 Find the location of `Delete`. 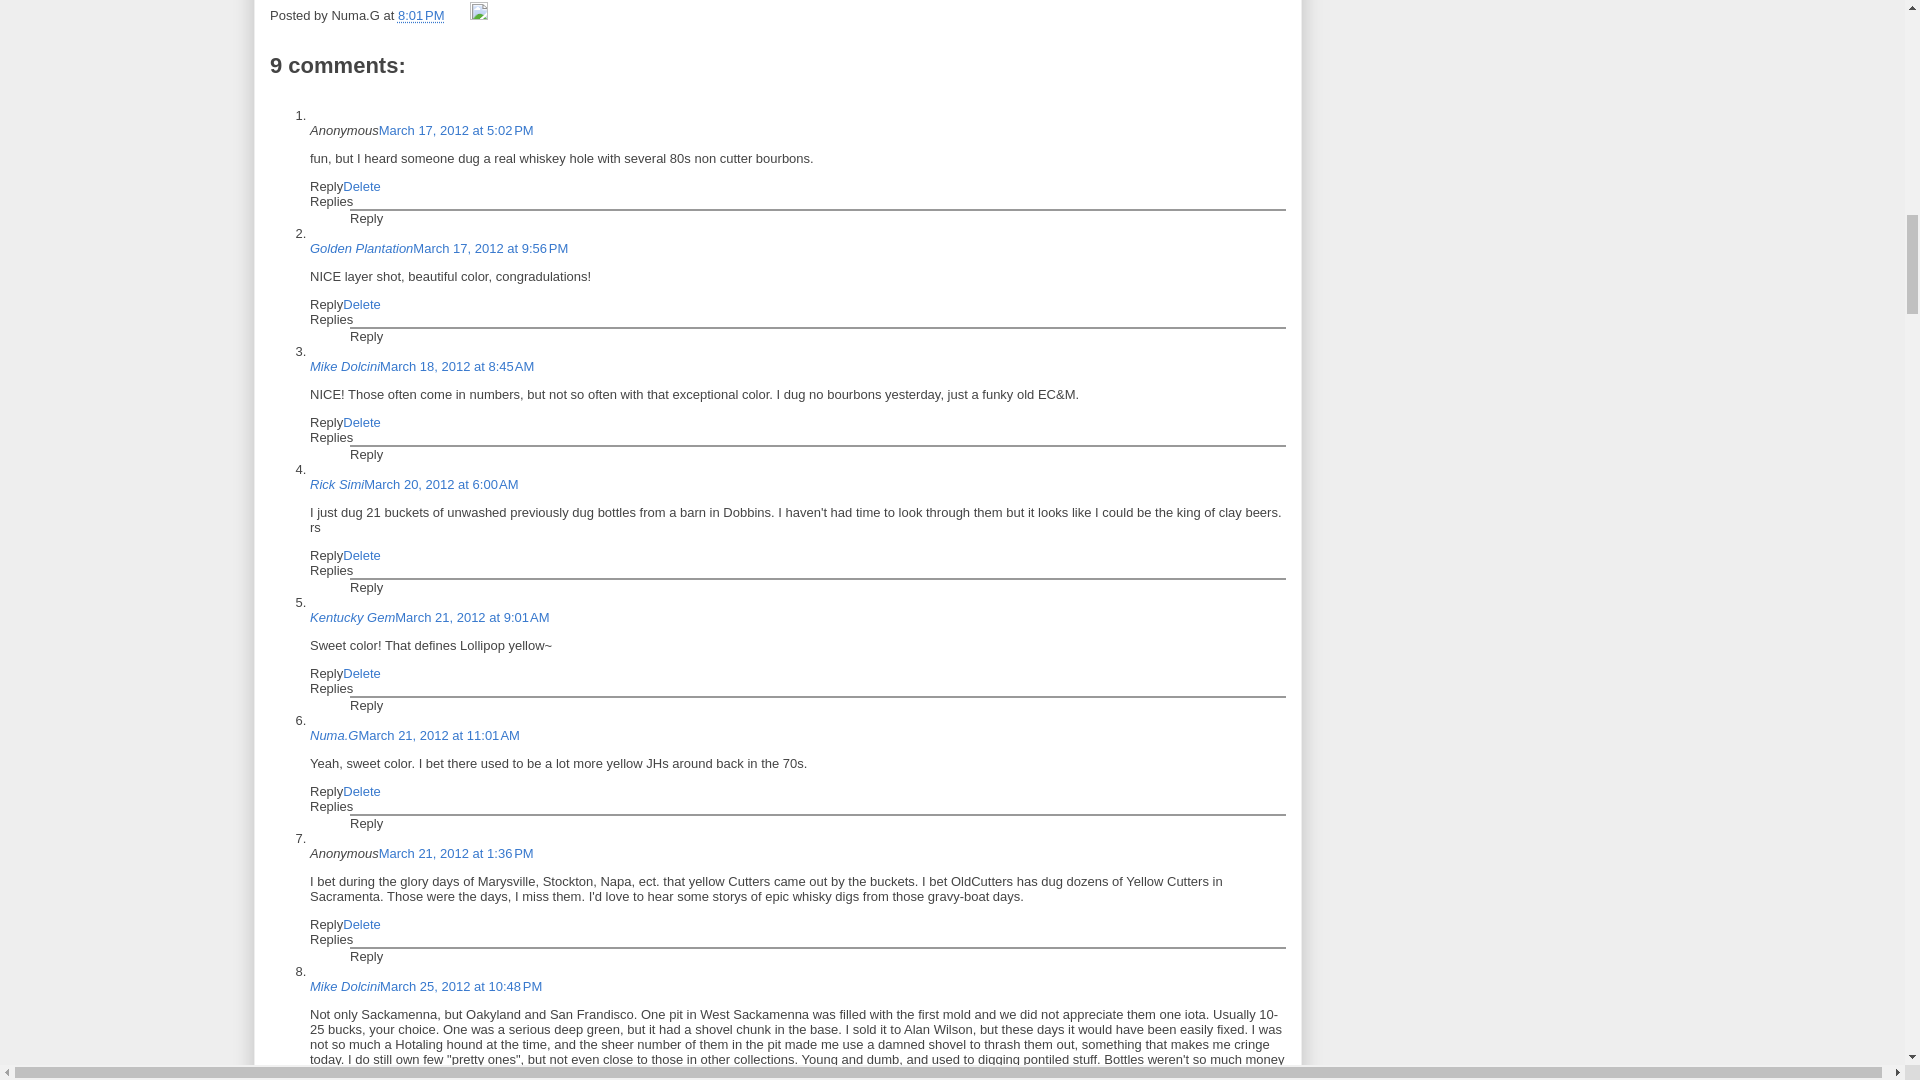

Delete is located at coordinates (362, 674).